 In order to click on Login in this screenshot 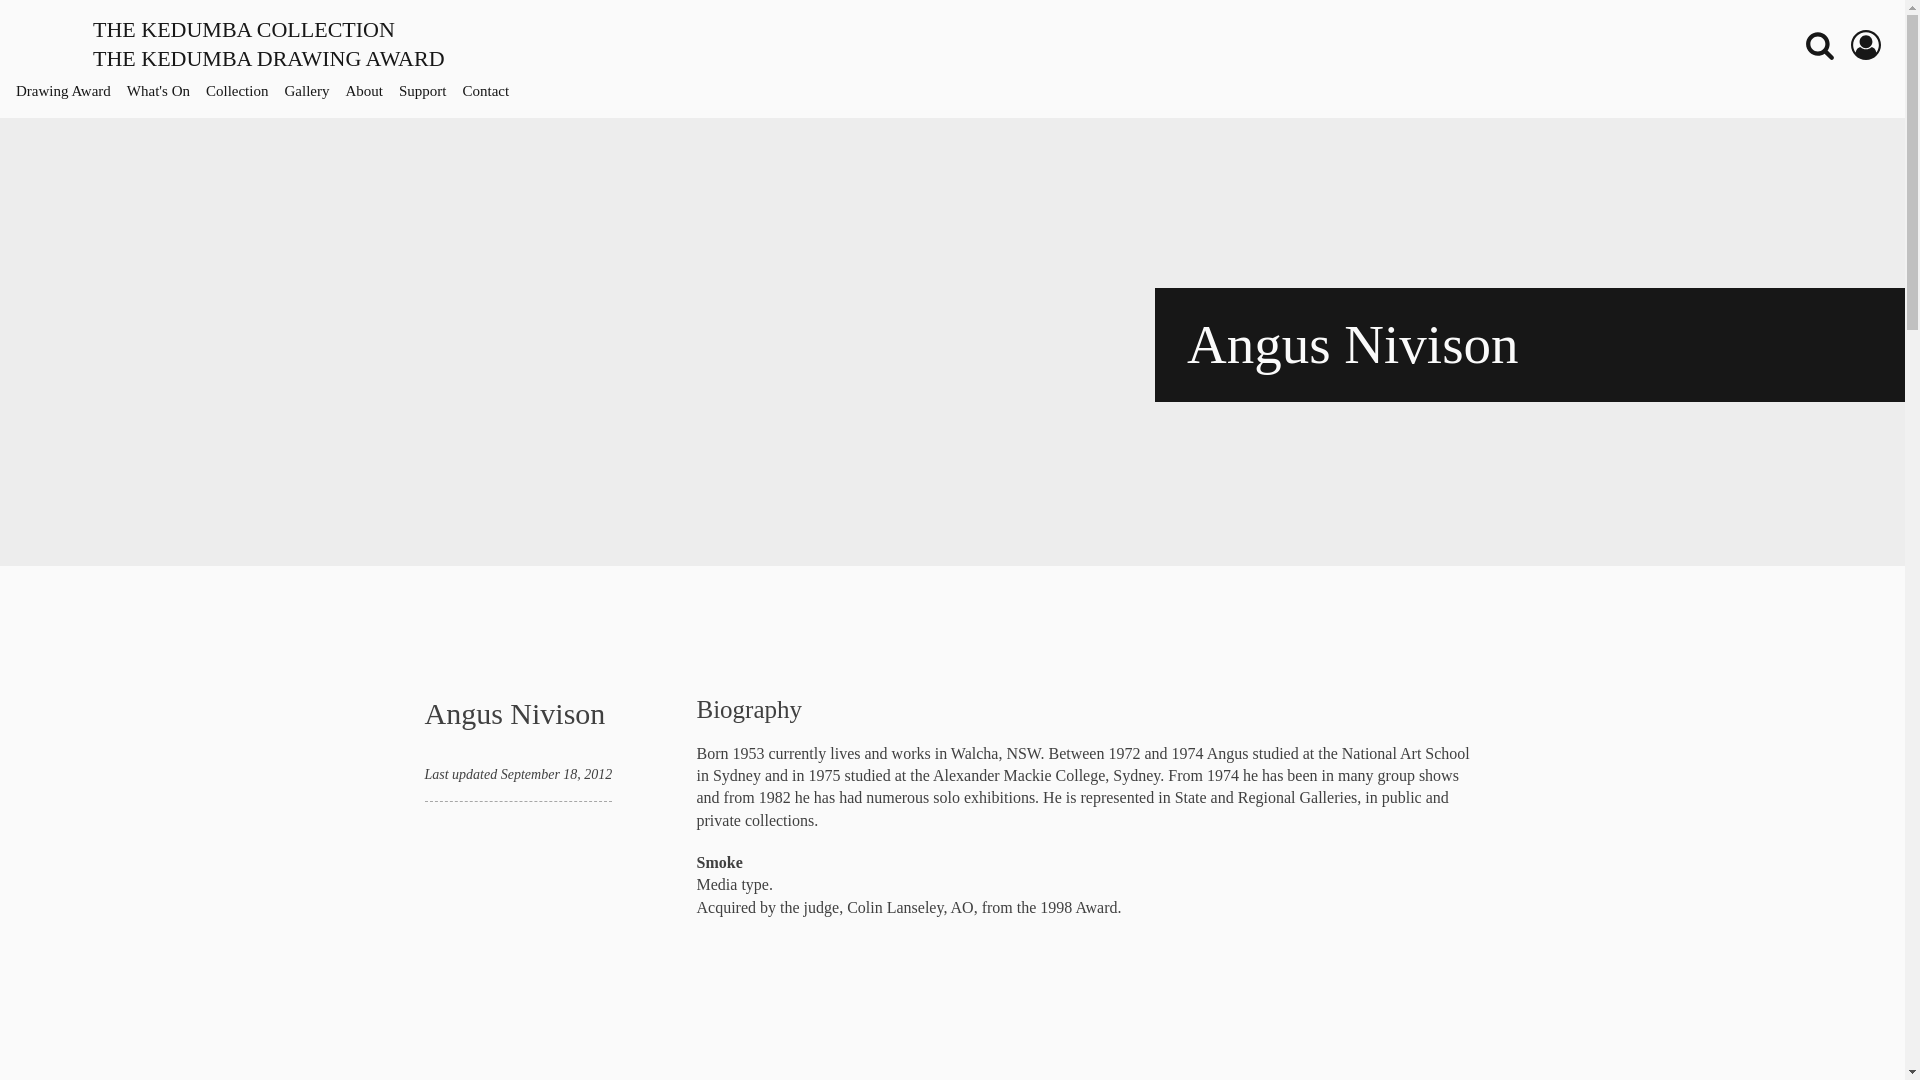, I will do `click(70, 91)`.